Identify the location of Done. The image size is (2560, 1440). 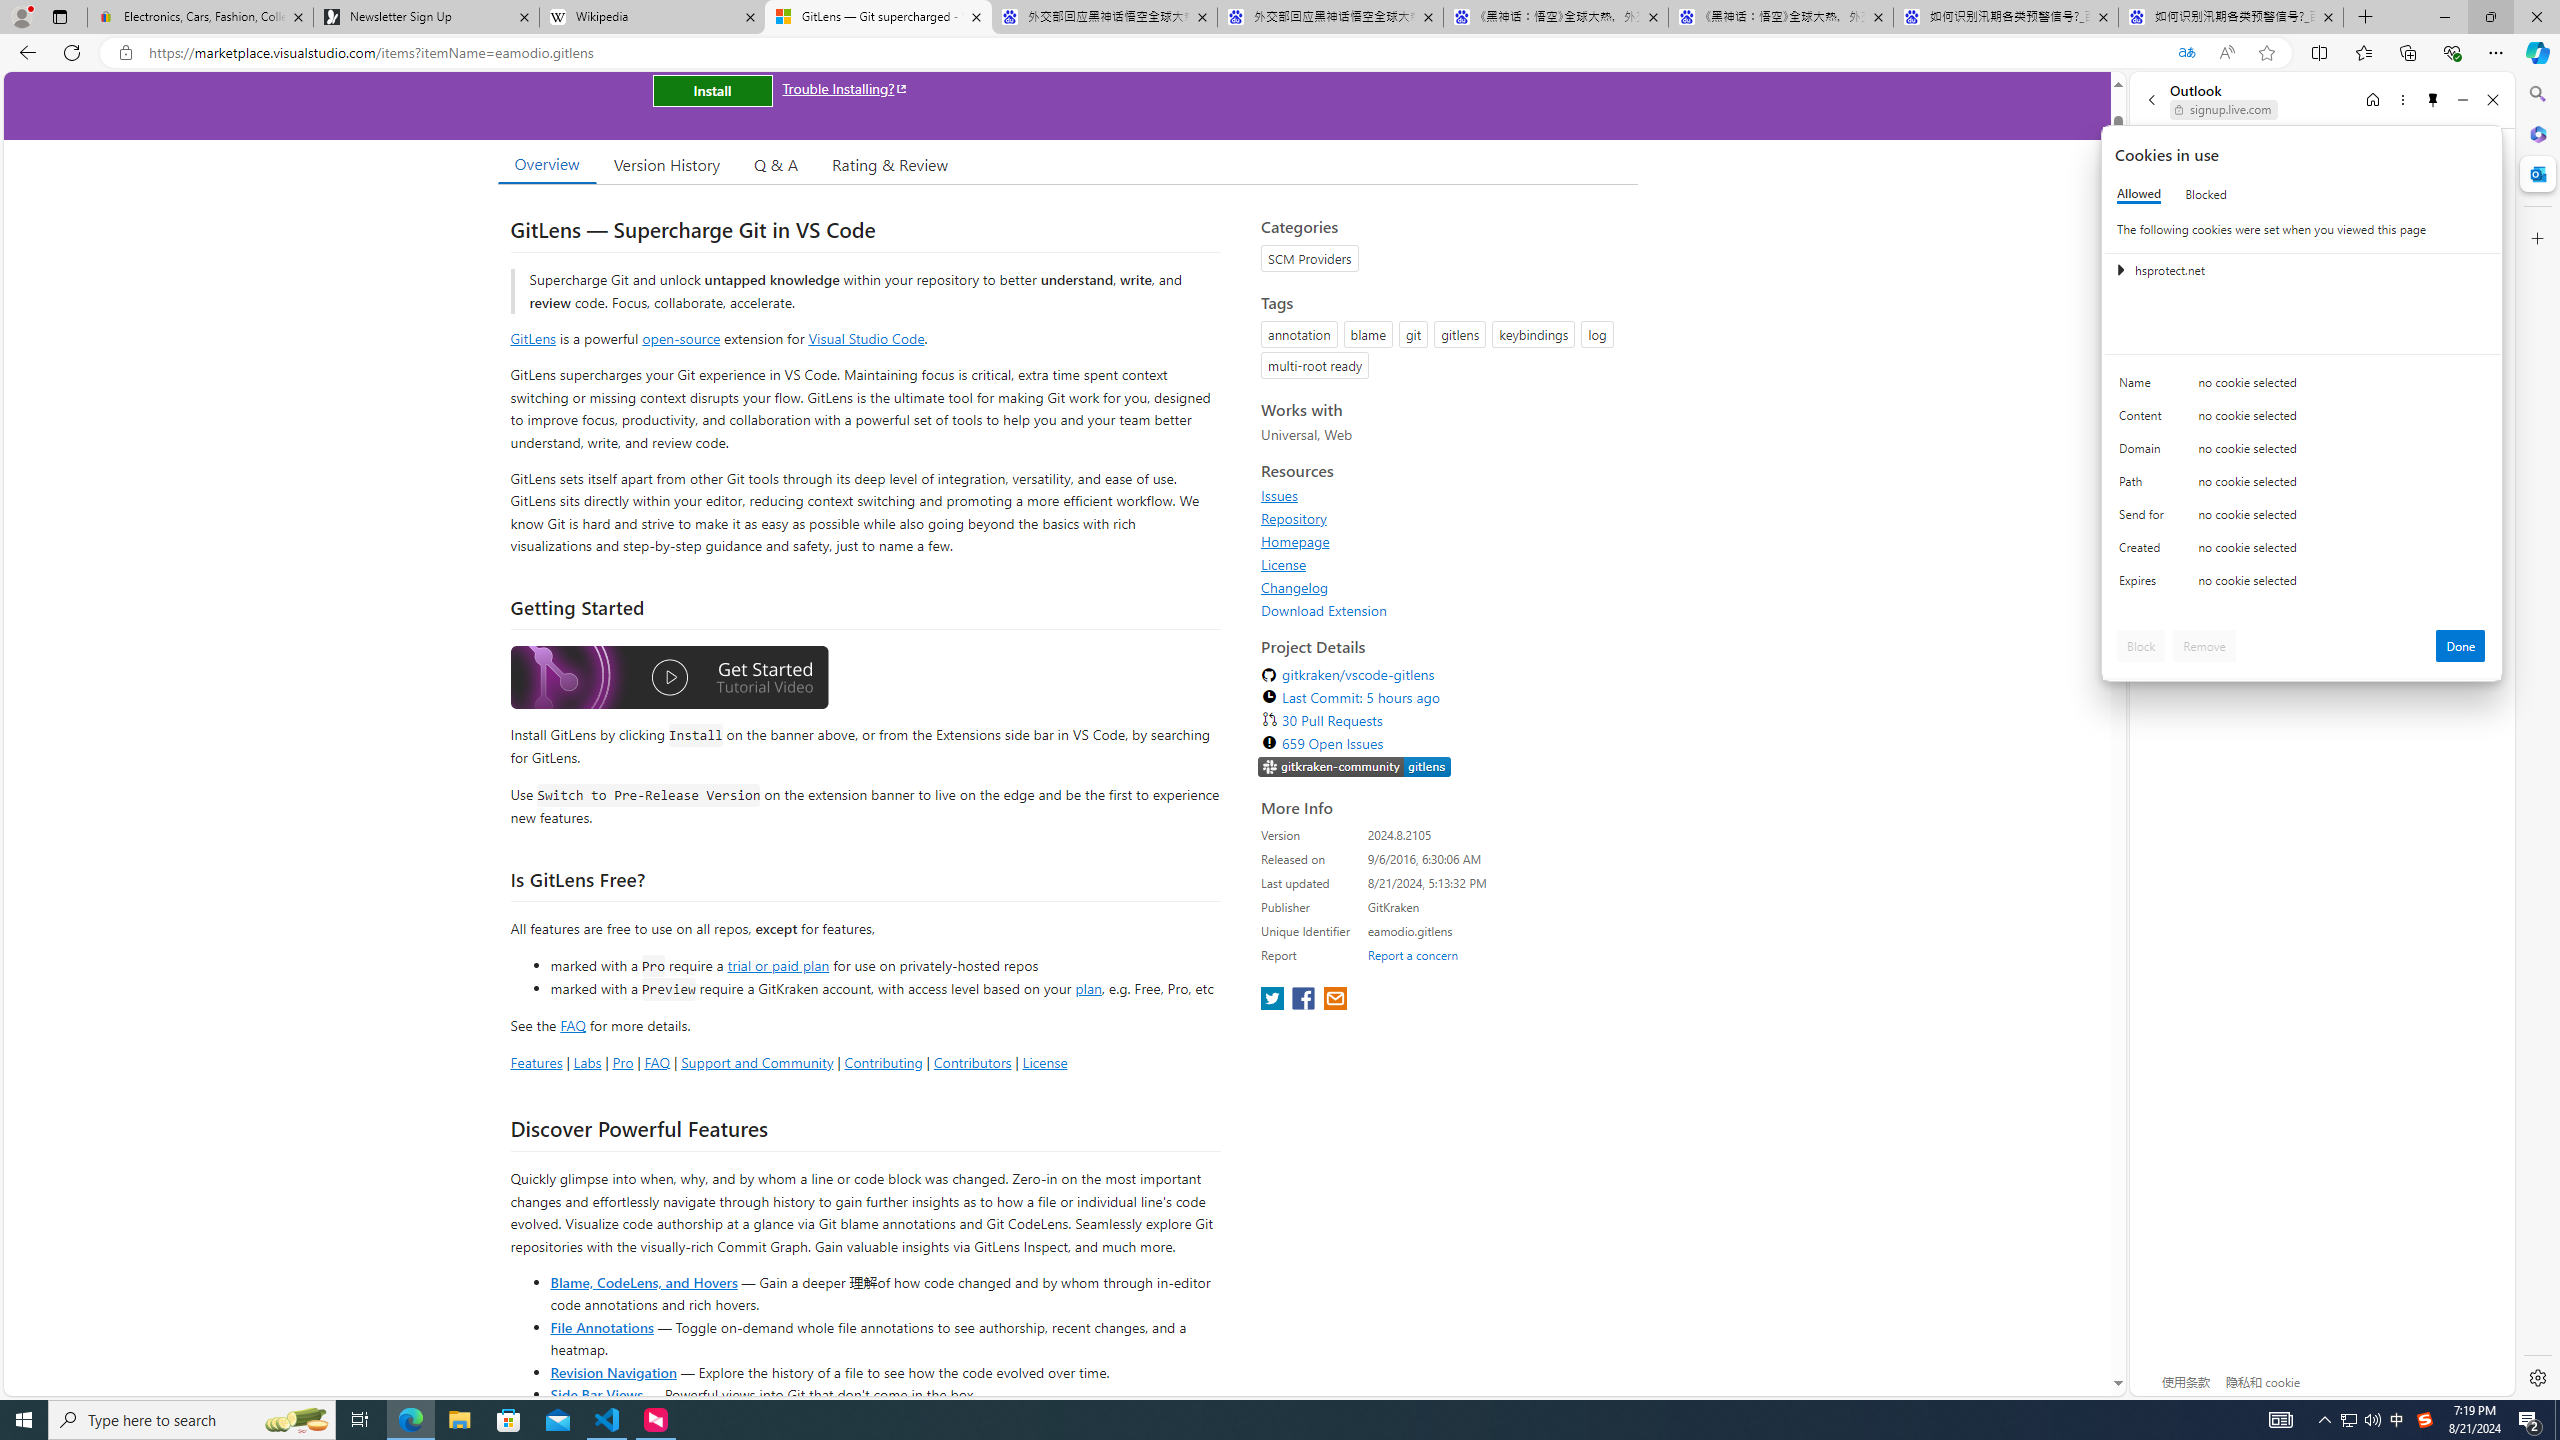
(2461, 646).